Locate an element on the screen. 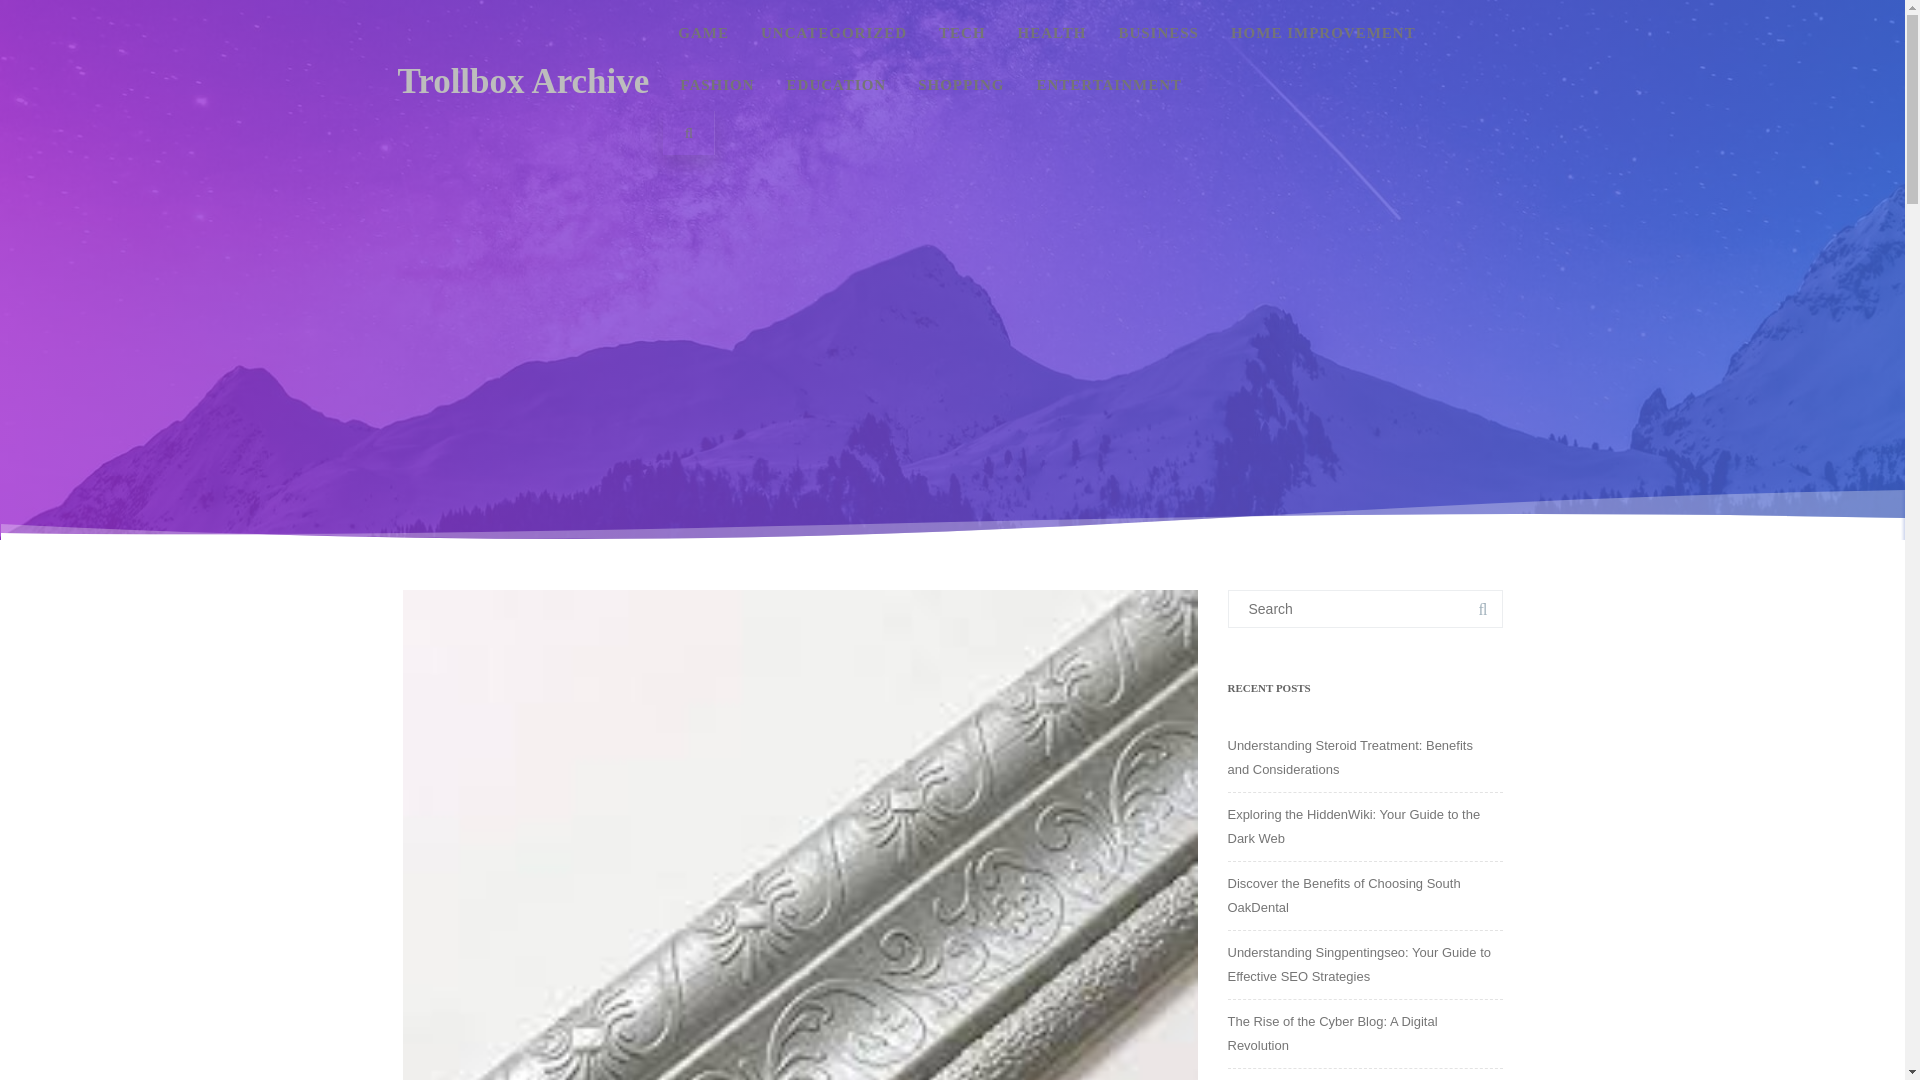  TECH is located at coordinates (962, 32).